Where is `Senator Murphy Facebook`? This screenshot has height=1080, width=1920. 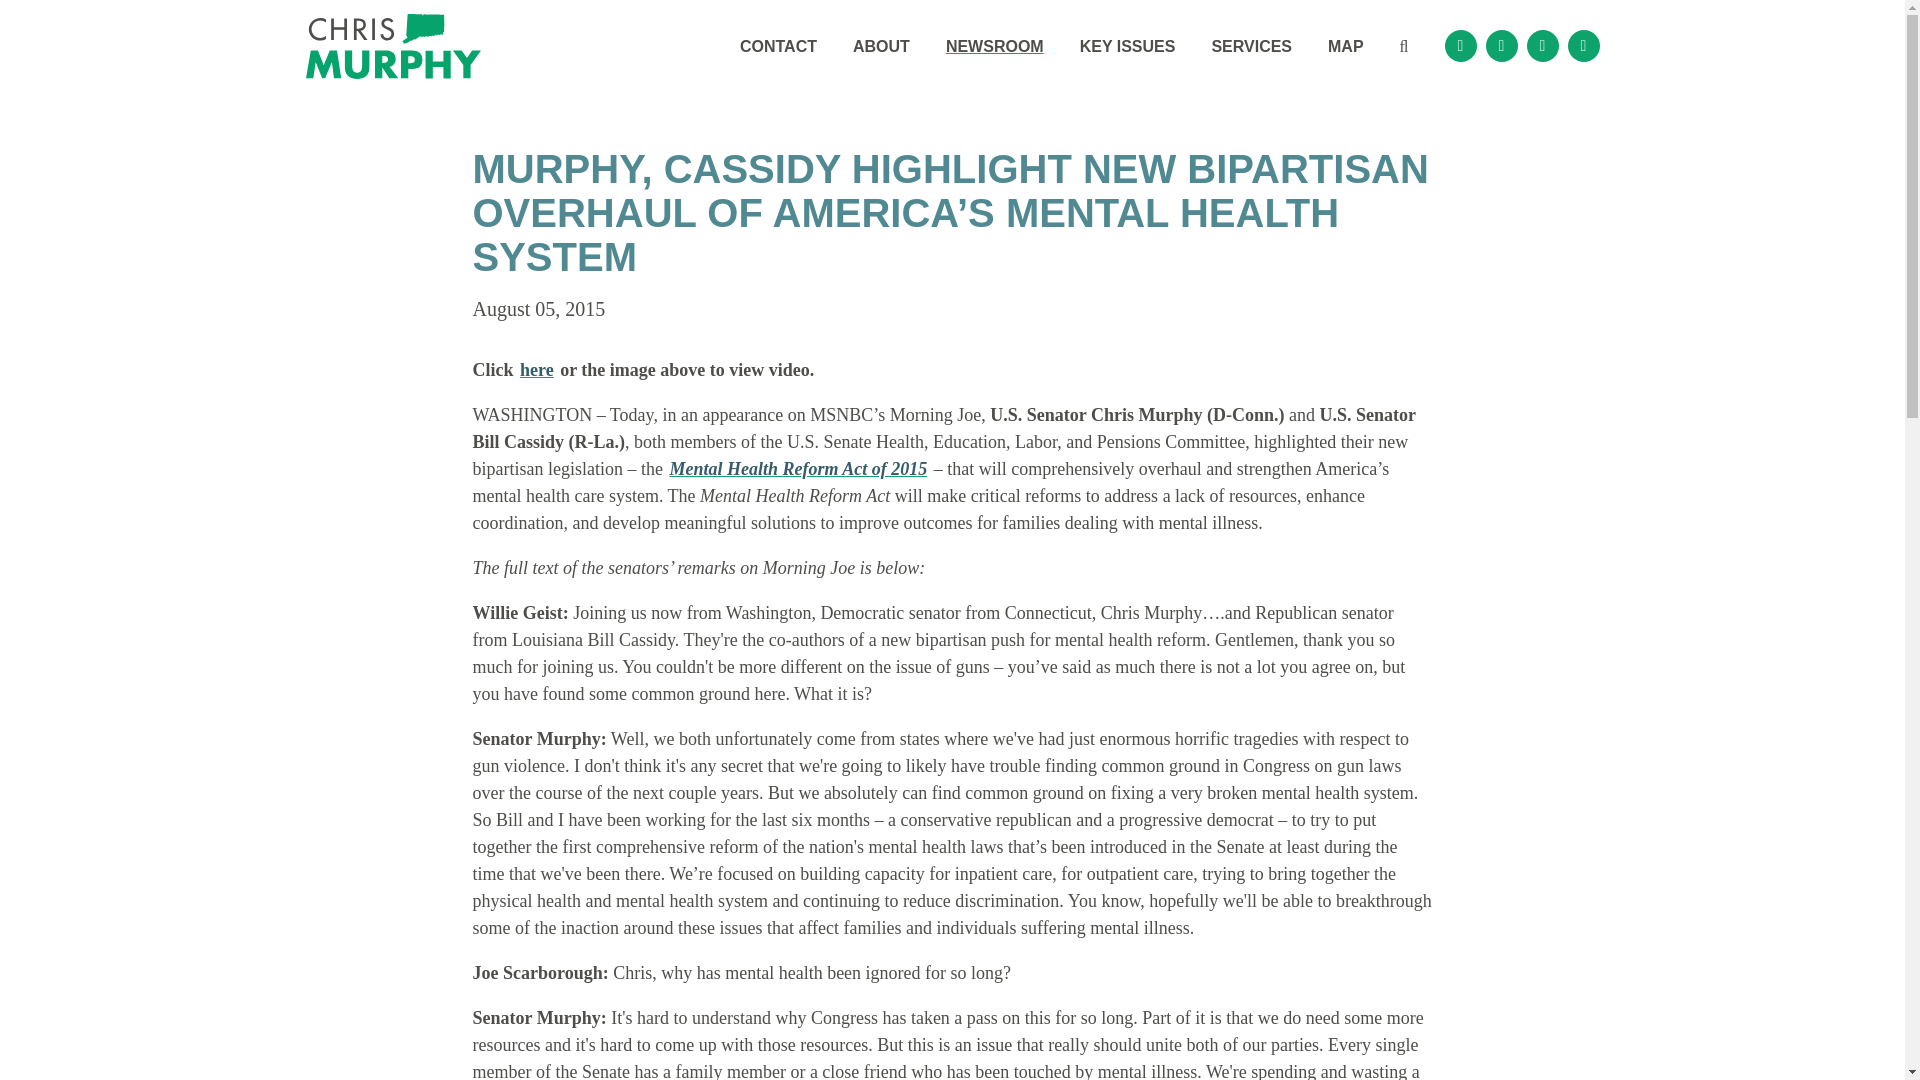
Senator Murphy Facebook is located at coordinates (1460, 46).